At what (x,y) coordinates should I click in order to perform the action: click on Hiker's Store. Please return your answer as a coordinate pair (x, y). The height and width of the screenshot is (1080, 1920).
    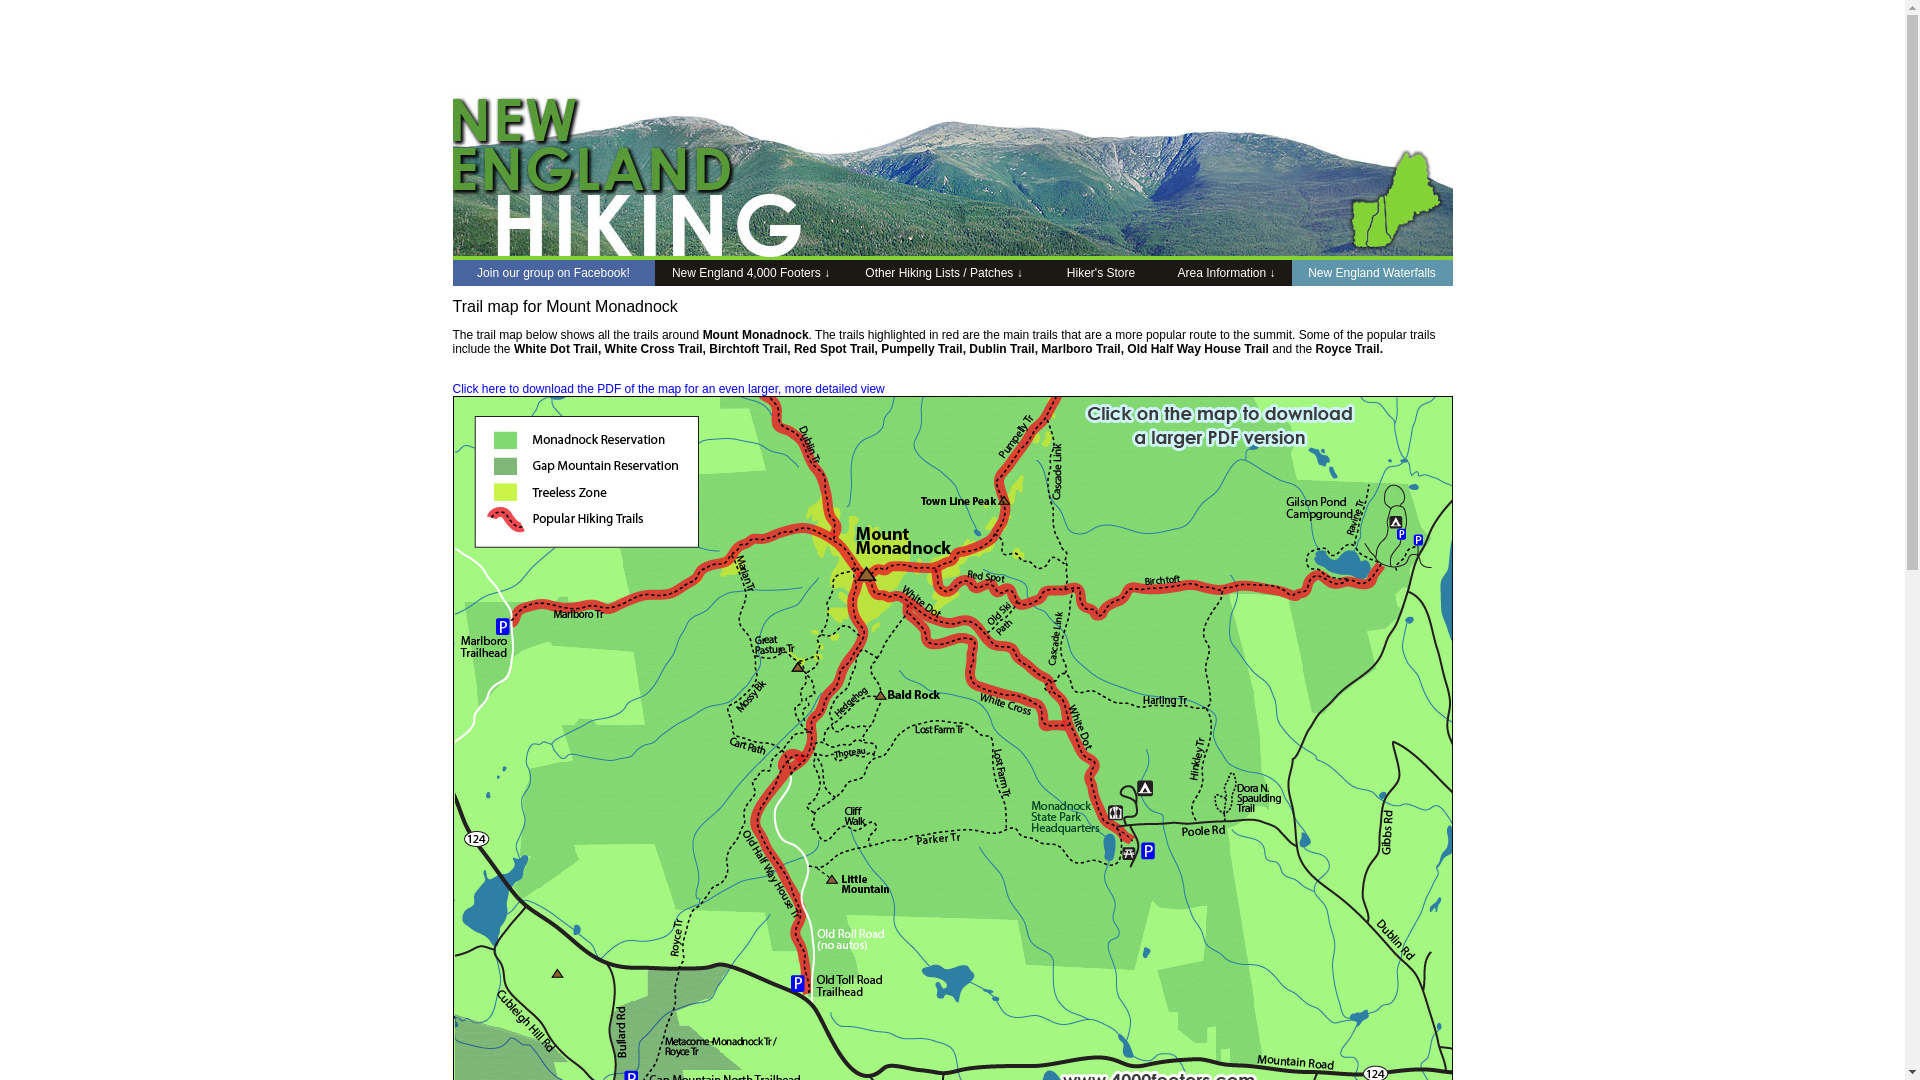
    Looking at the image, I should click on (1100, 273).